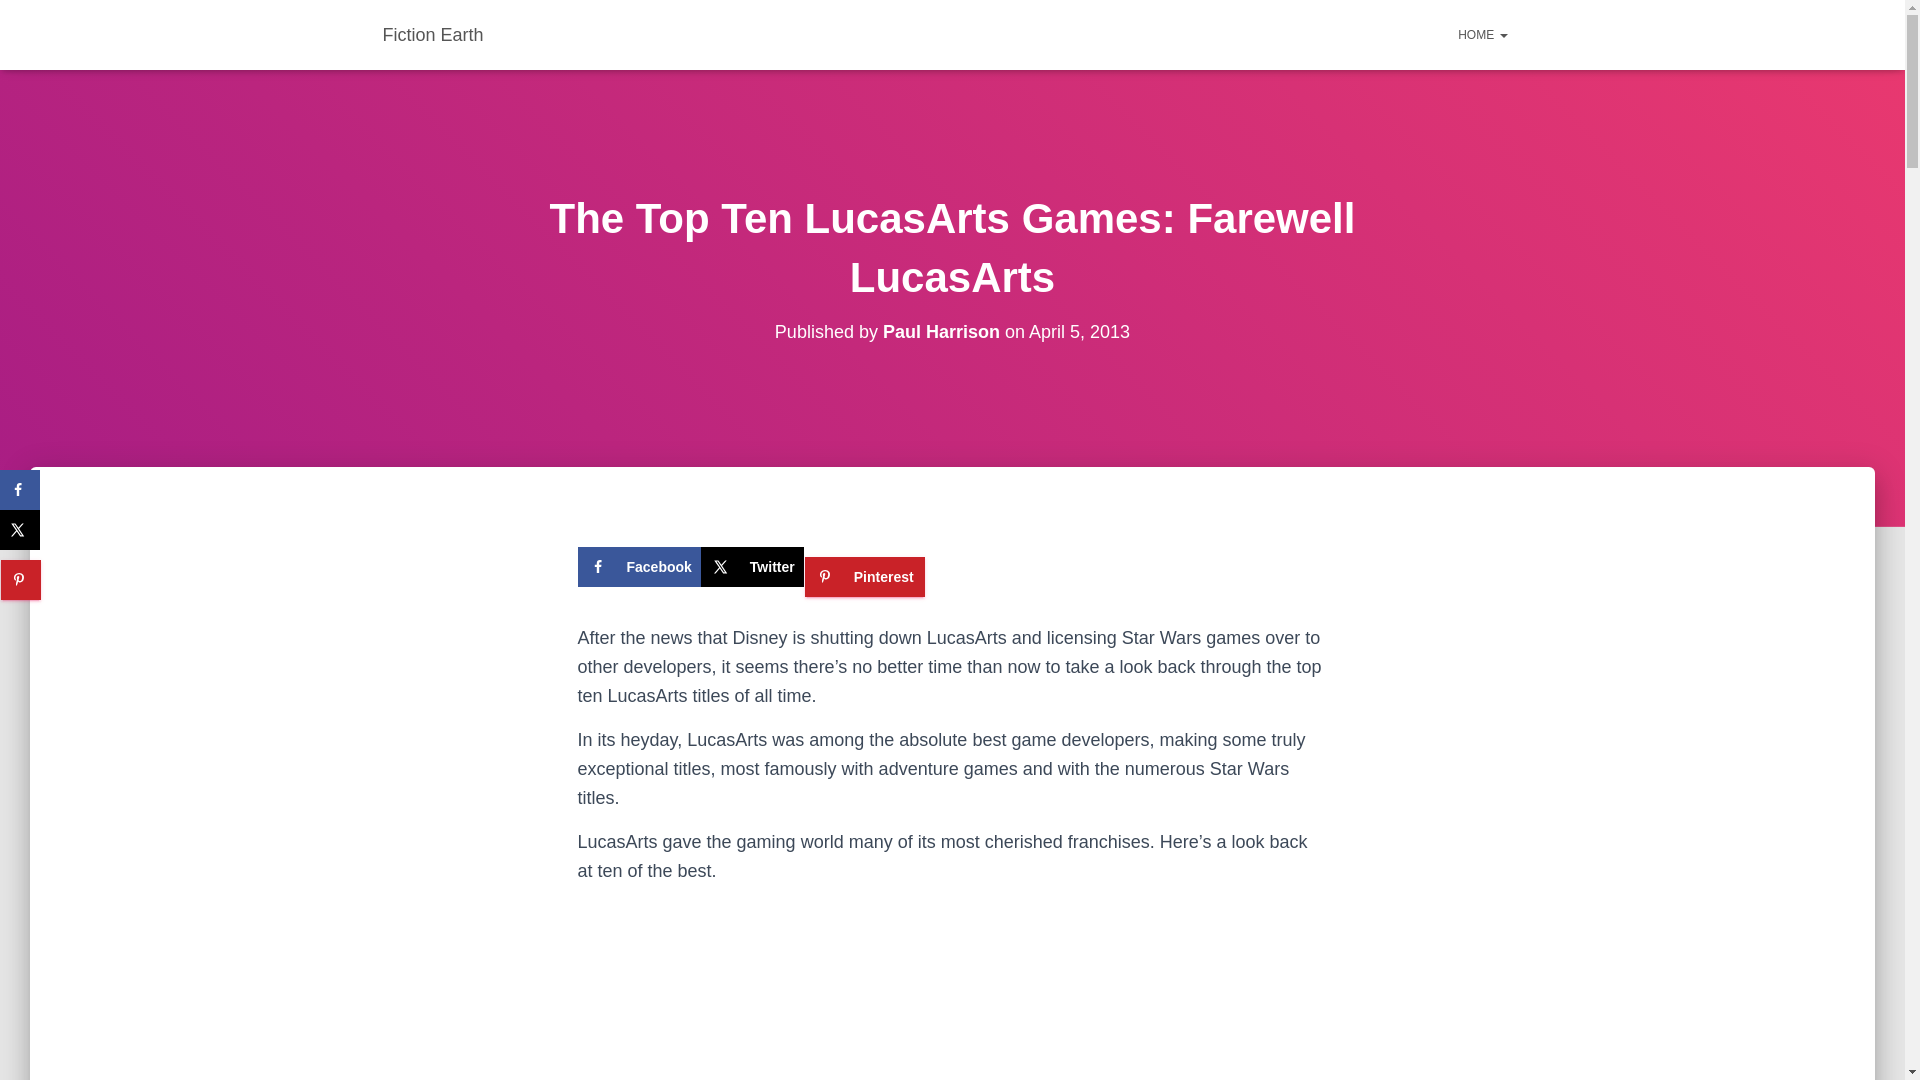 The image size is (1920, 1080). I want to click on Share on Facebook, so click(20, 489).